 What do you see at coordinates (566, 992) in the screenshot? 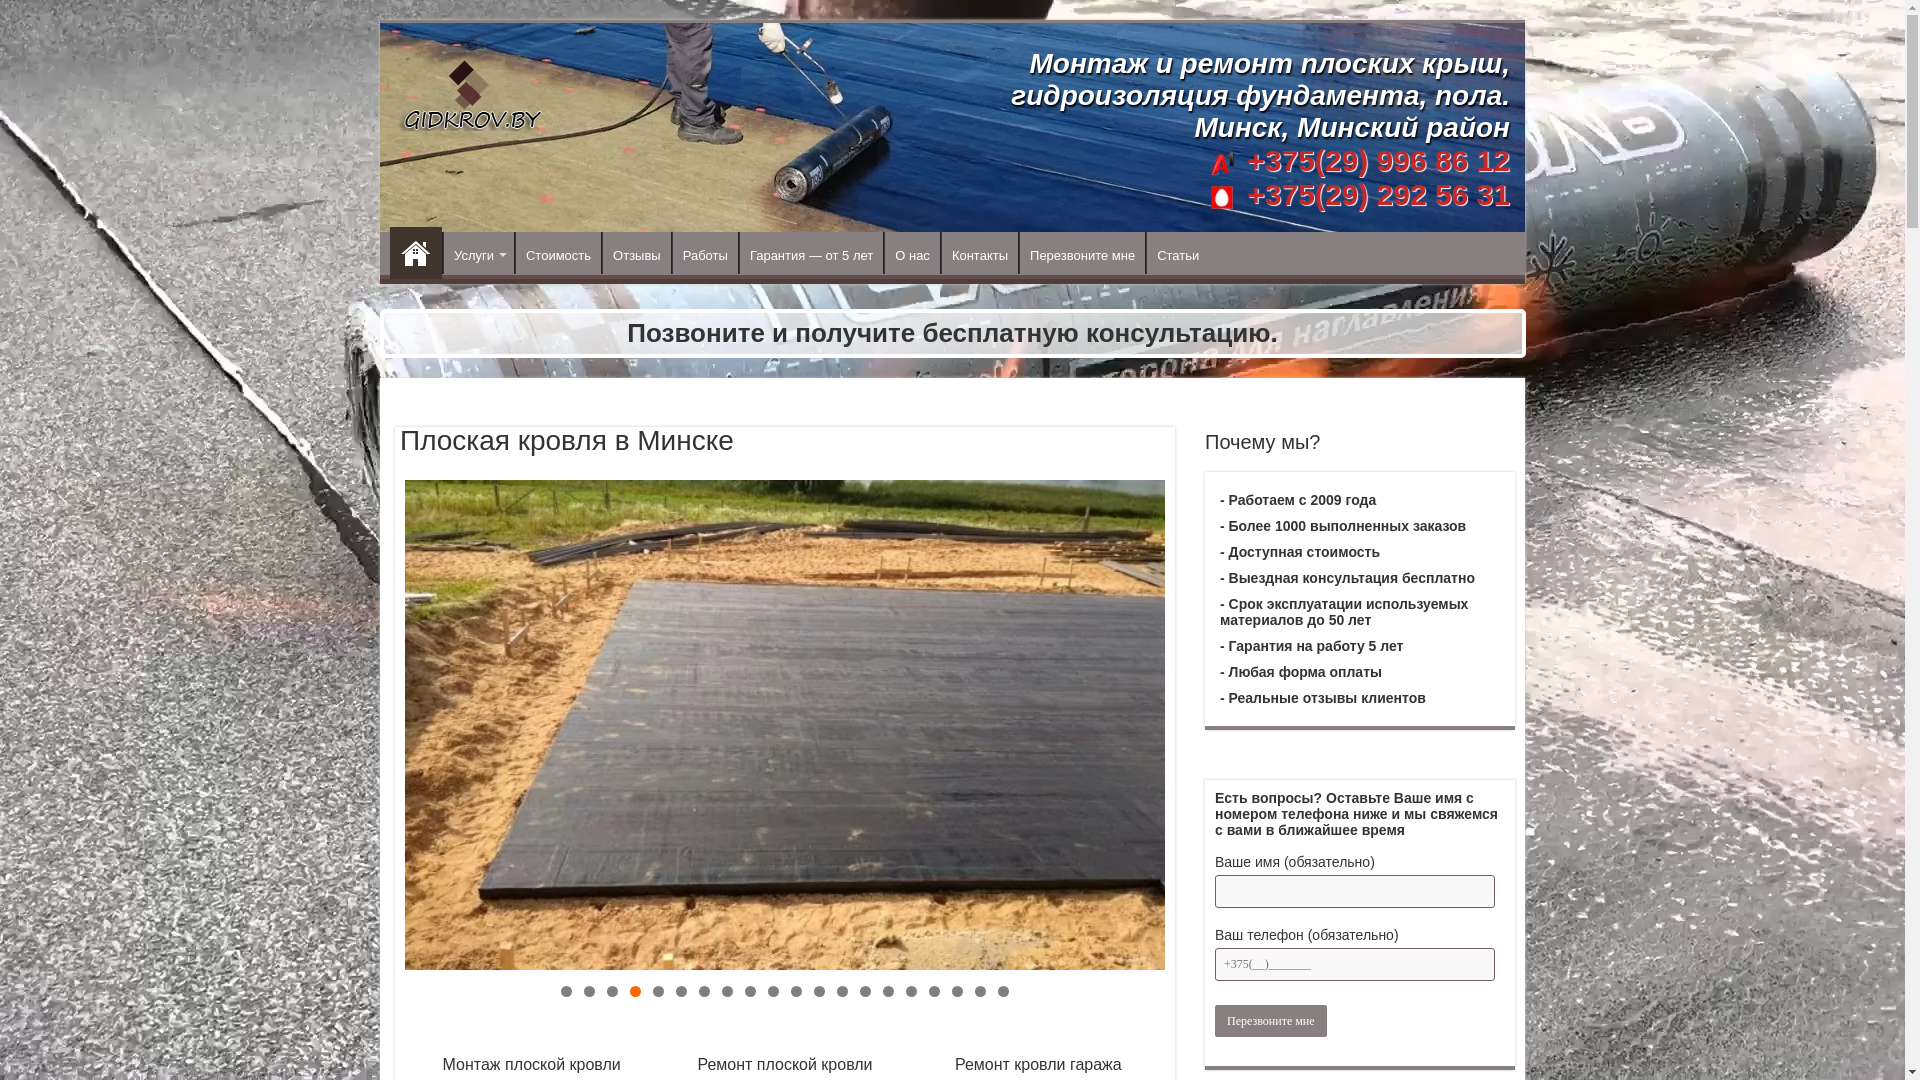
I see `1` at bounding box center [566, 992].